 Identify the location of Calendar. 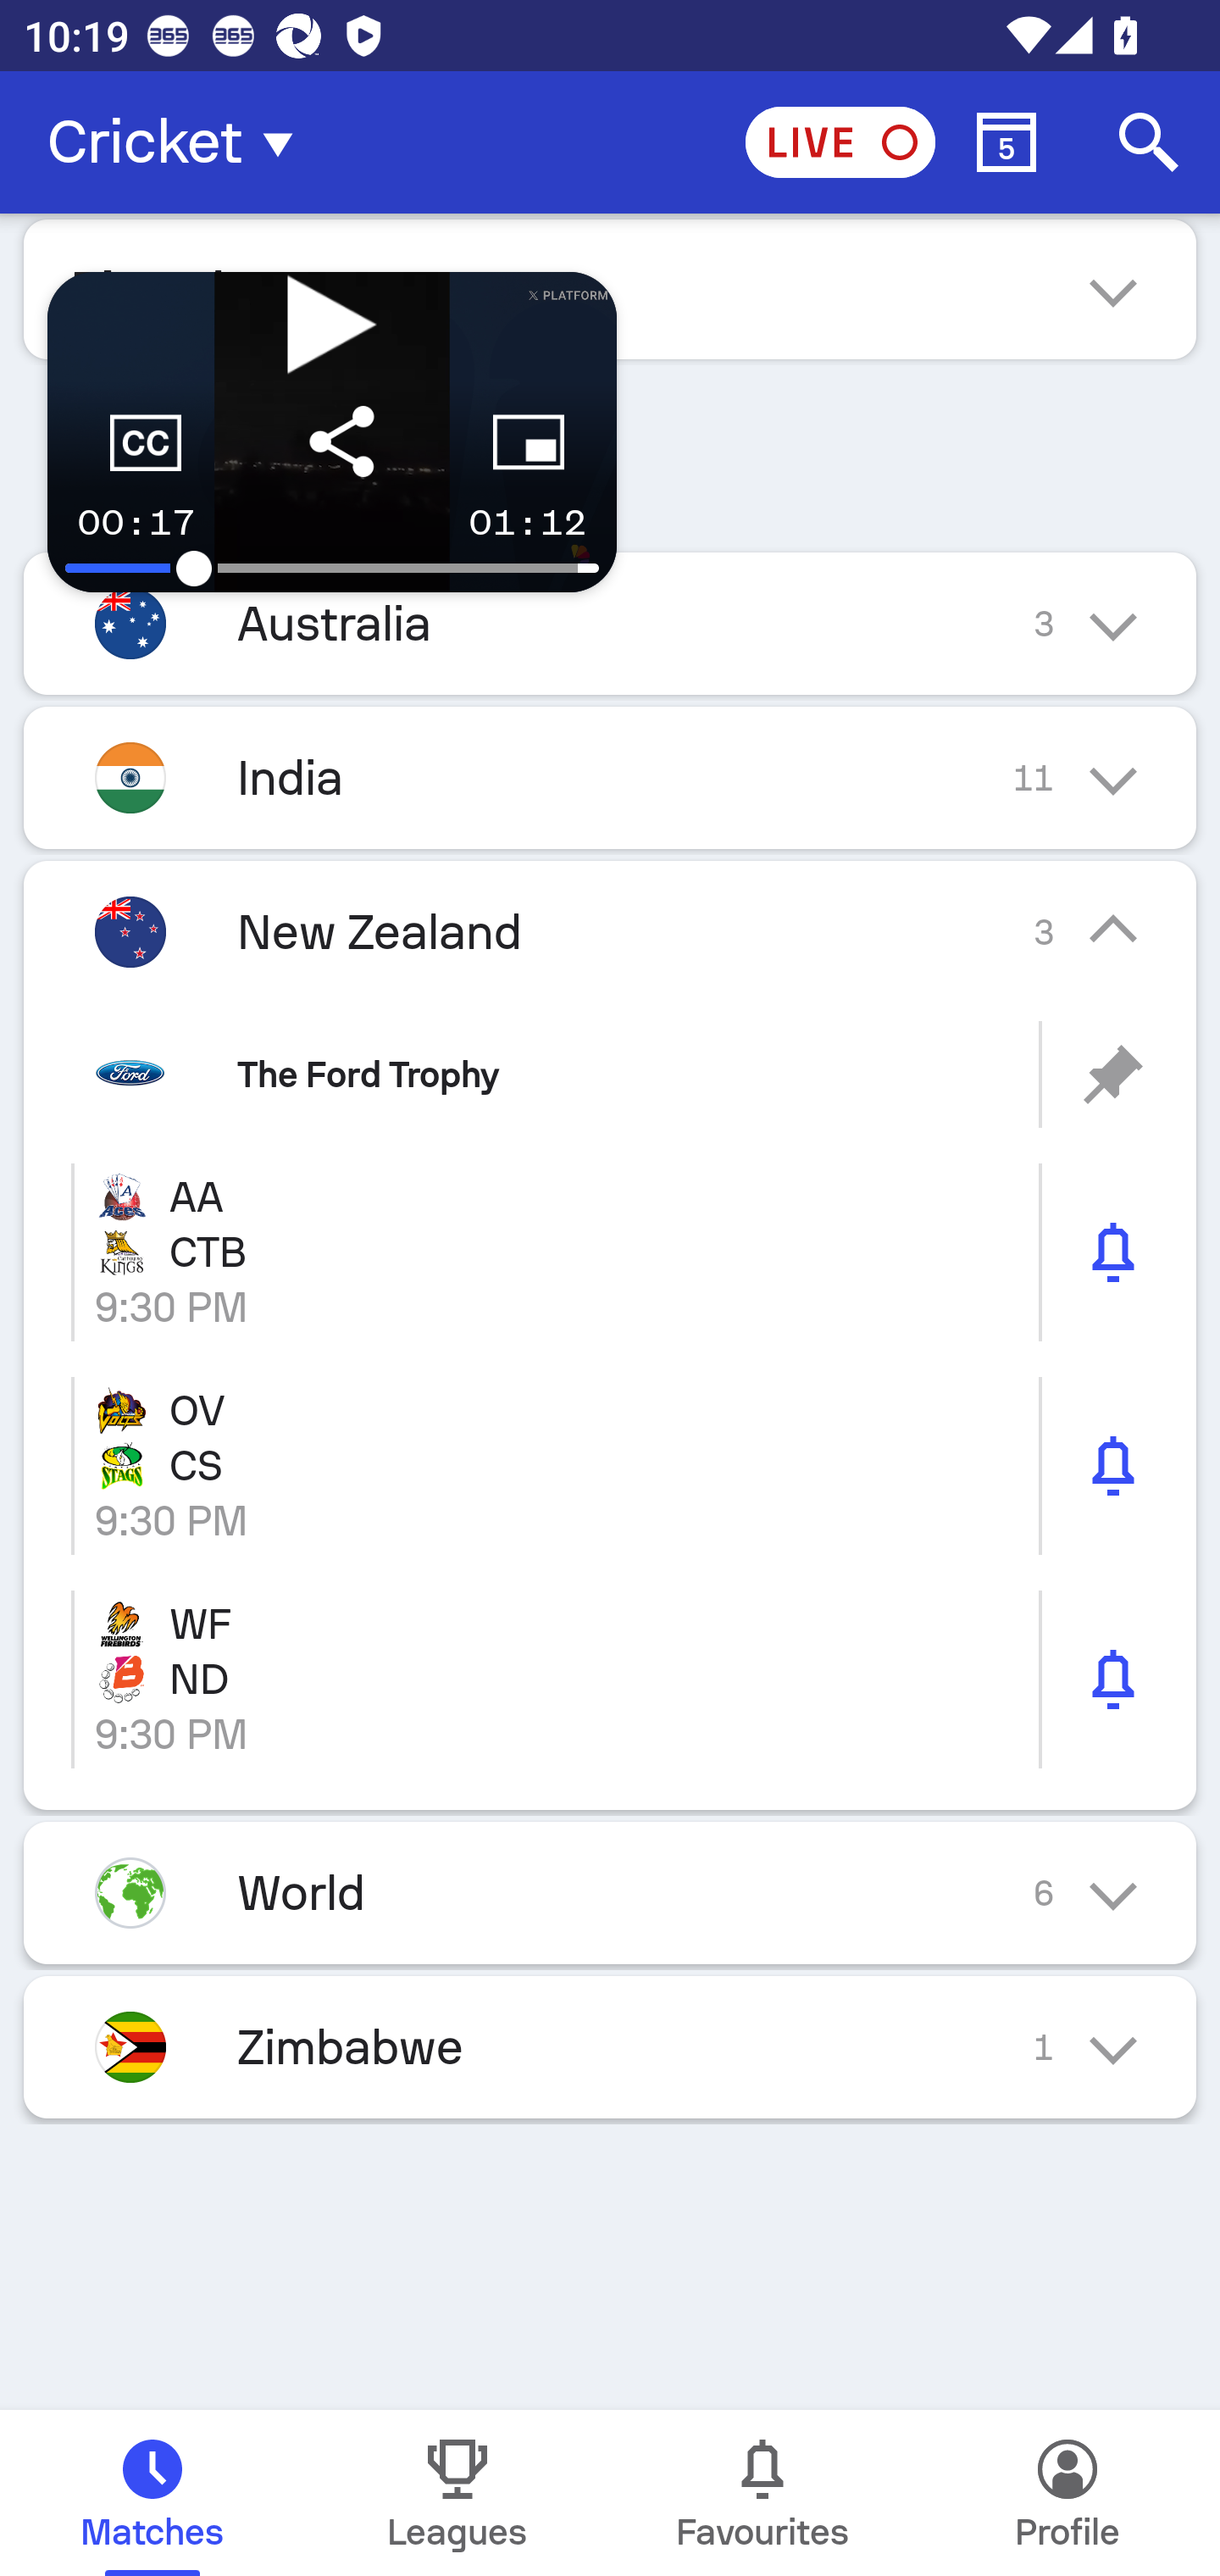
(1006, 142).